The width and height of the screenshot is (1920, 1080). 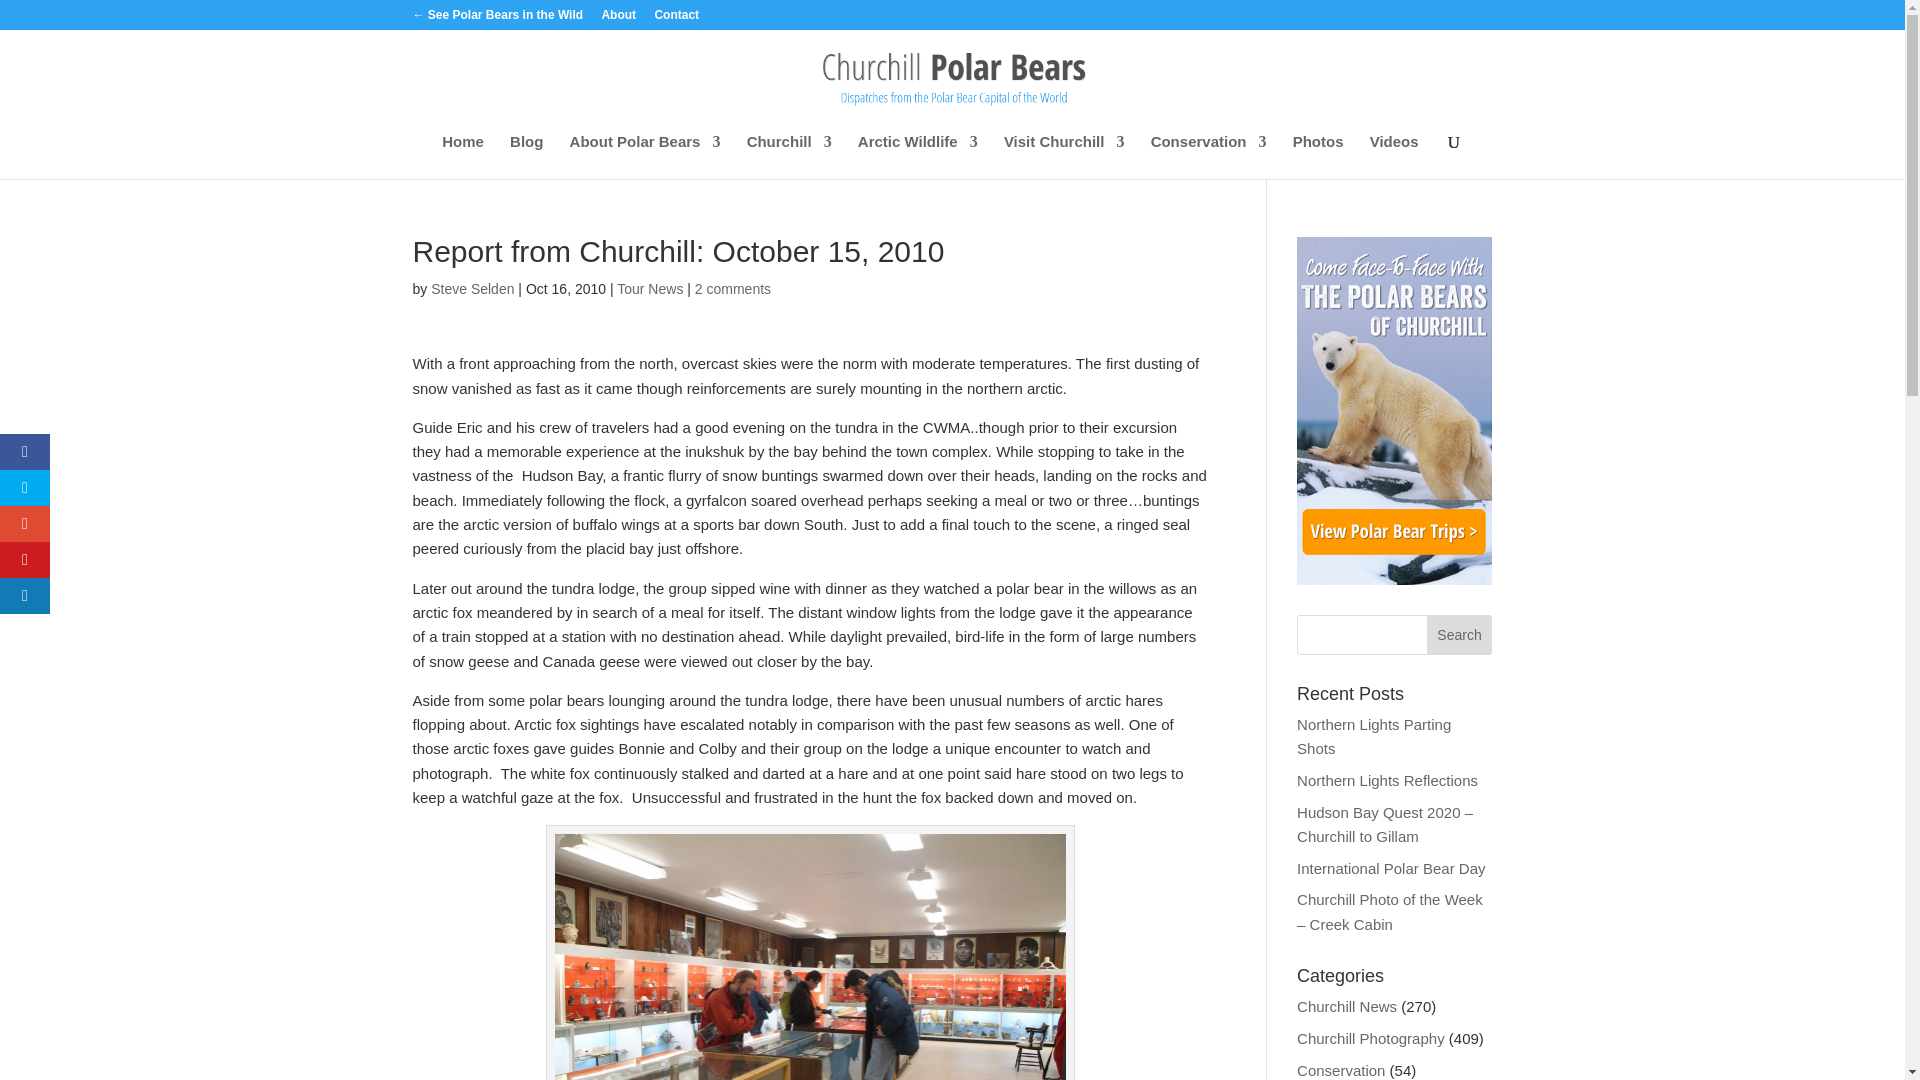 I want to click on About Polar Bears, so click(x=646, y=156).